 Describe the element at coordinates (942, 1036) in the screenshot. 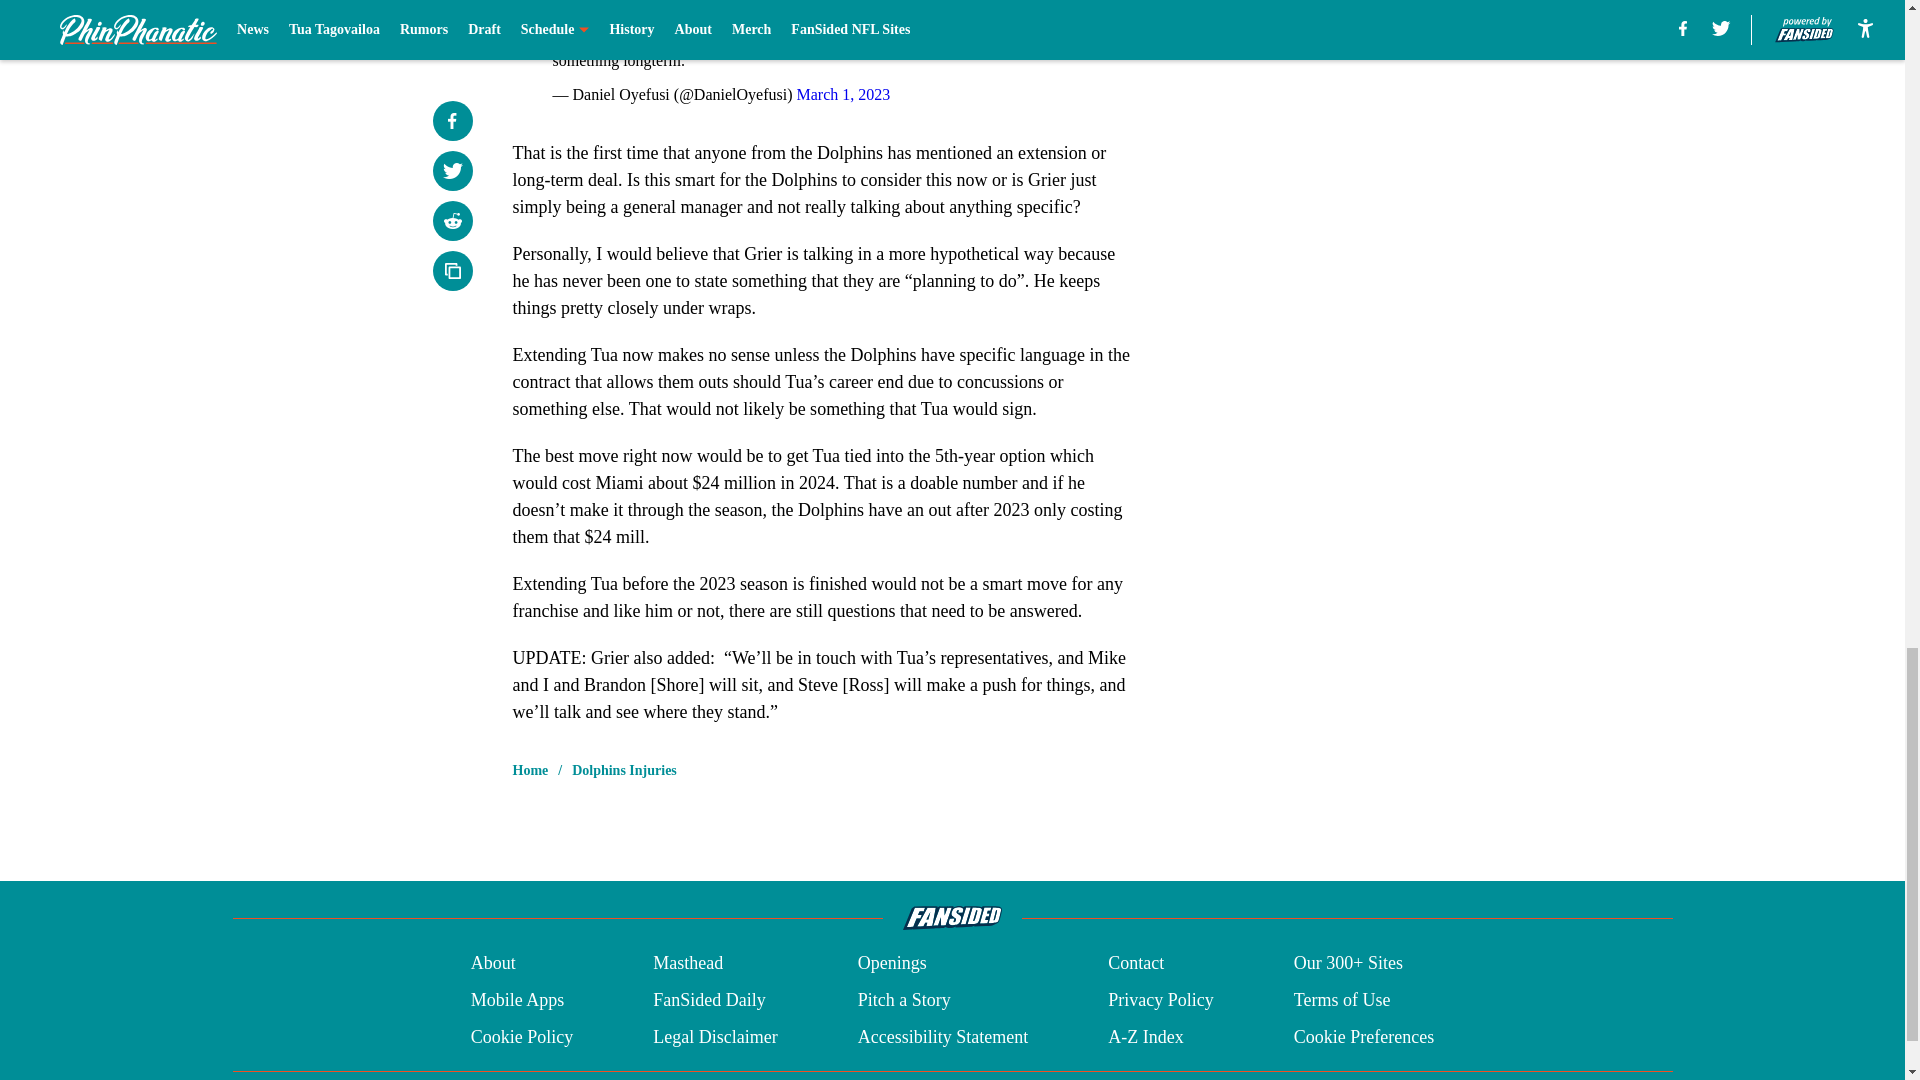

I see `Accessibility Statement` at that location.